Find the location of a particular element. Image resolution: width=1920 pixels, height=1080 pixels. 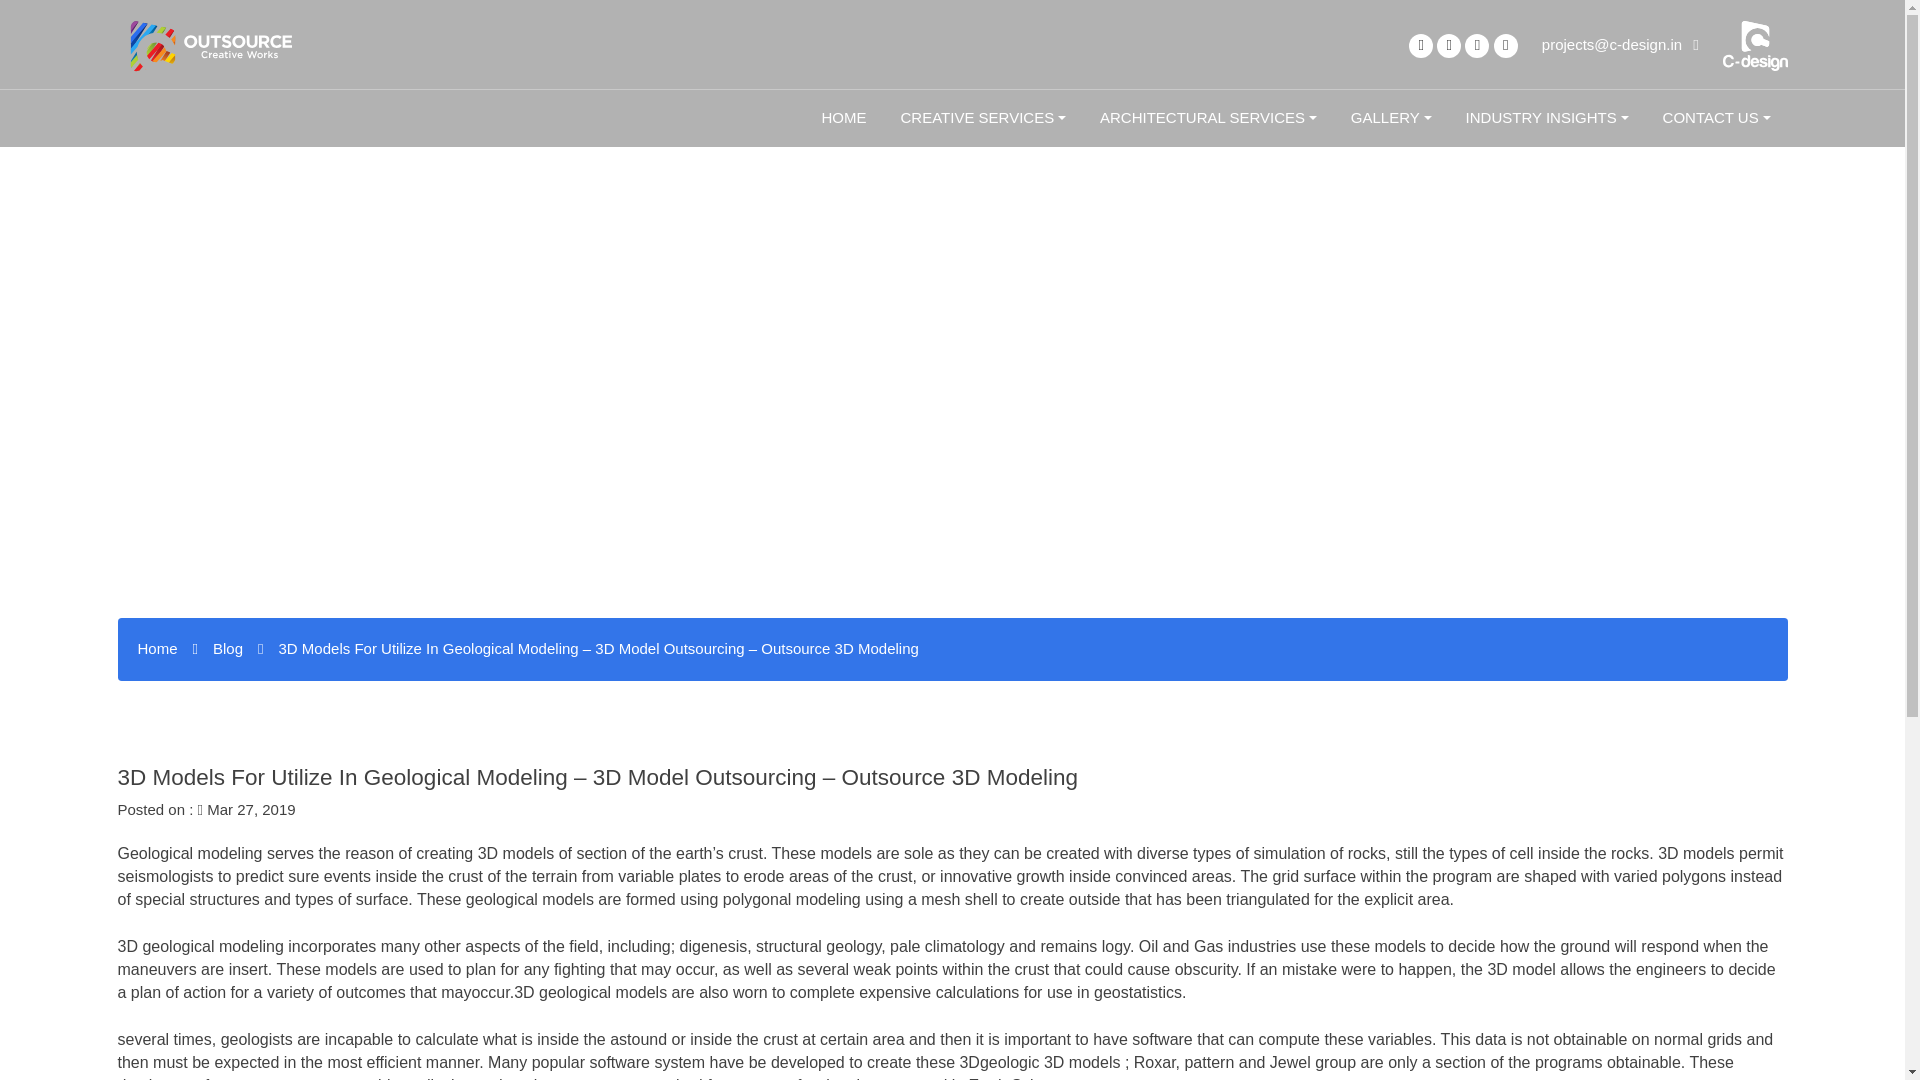

CREATIVE SERVICES is located at coordinates (982, 118).